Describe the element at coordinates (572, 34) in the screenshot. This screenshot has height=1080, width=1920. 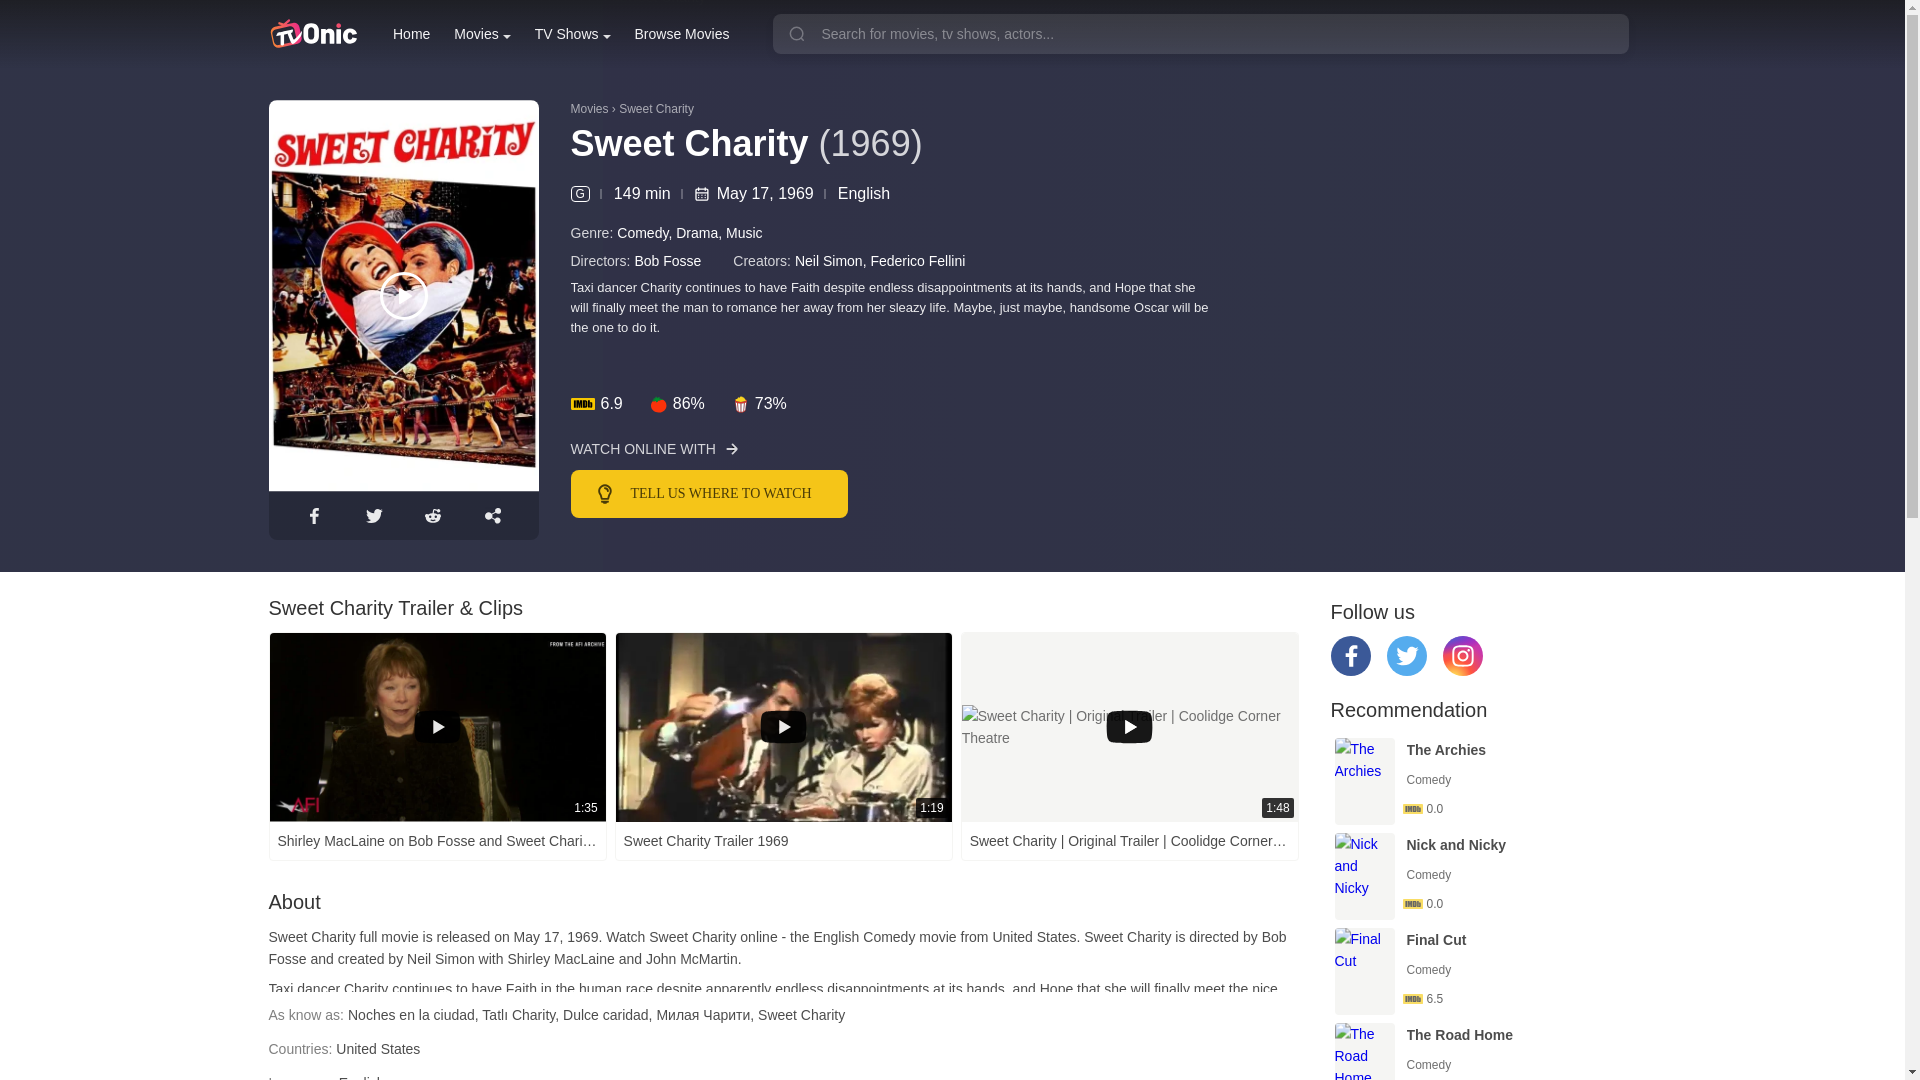
I see `TV Shows` at that location.